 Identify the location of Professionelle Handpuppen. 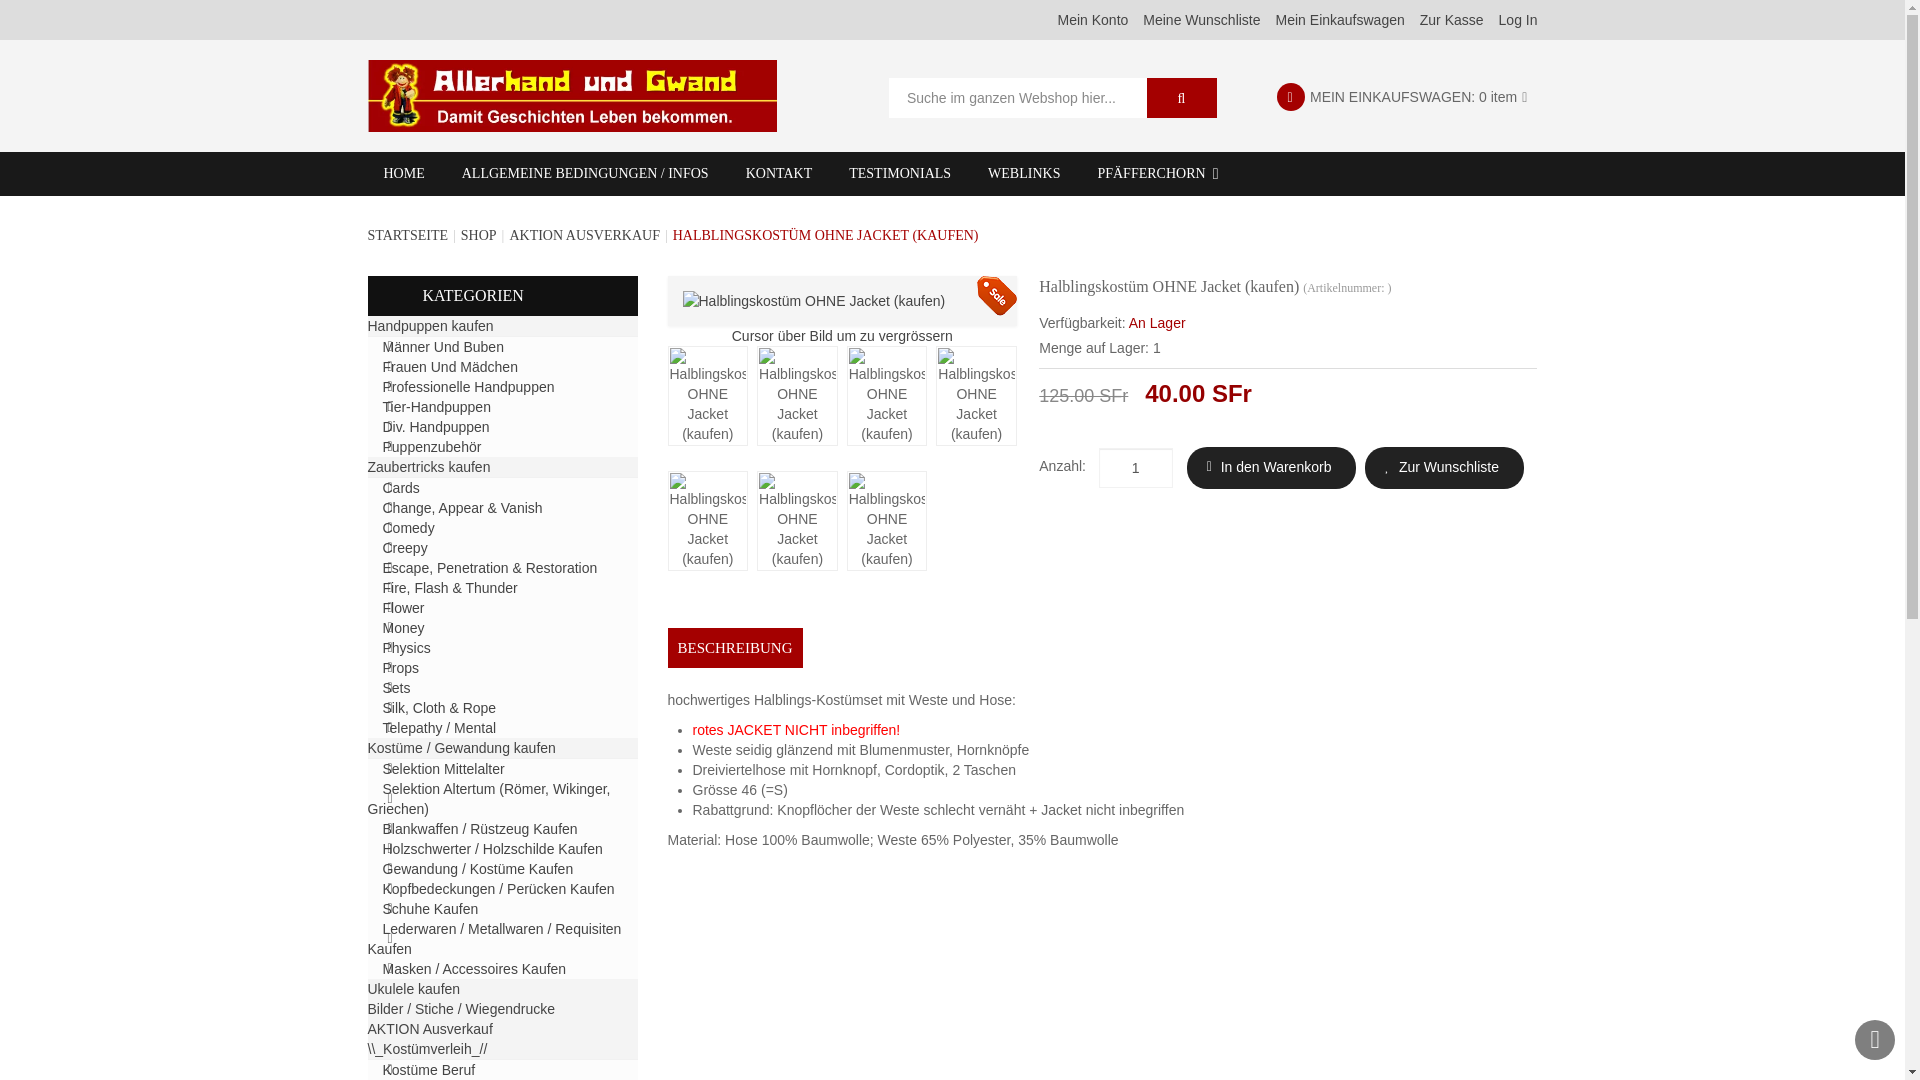
(468, 387).